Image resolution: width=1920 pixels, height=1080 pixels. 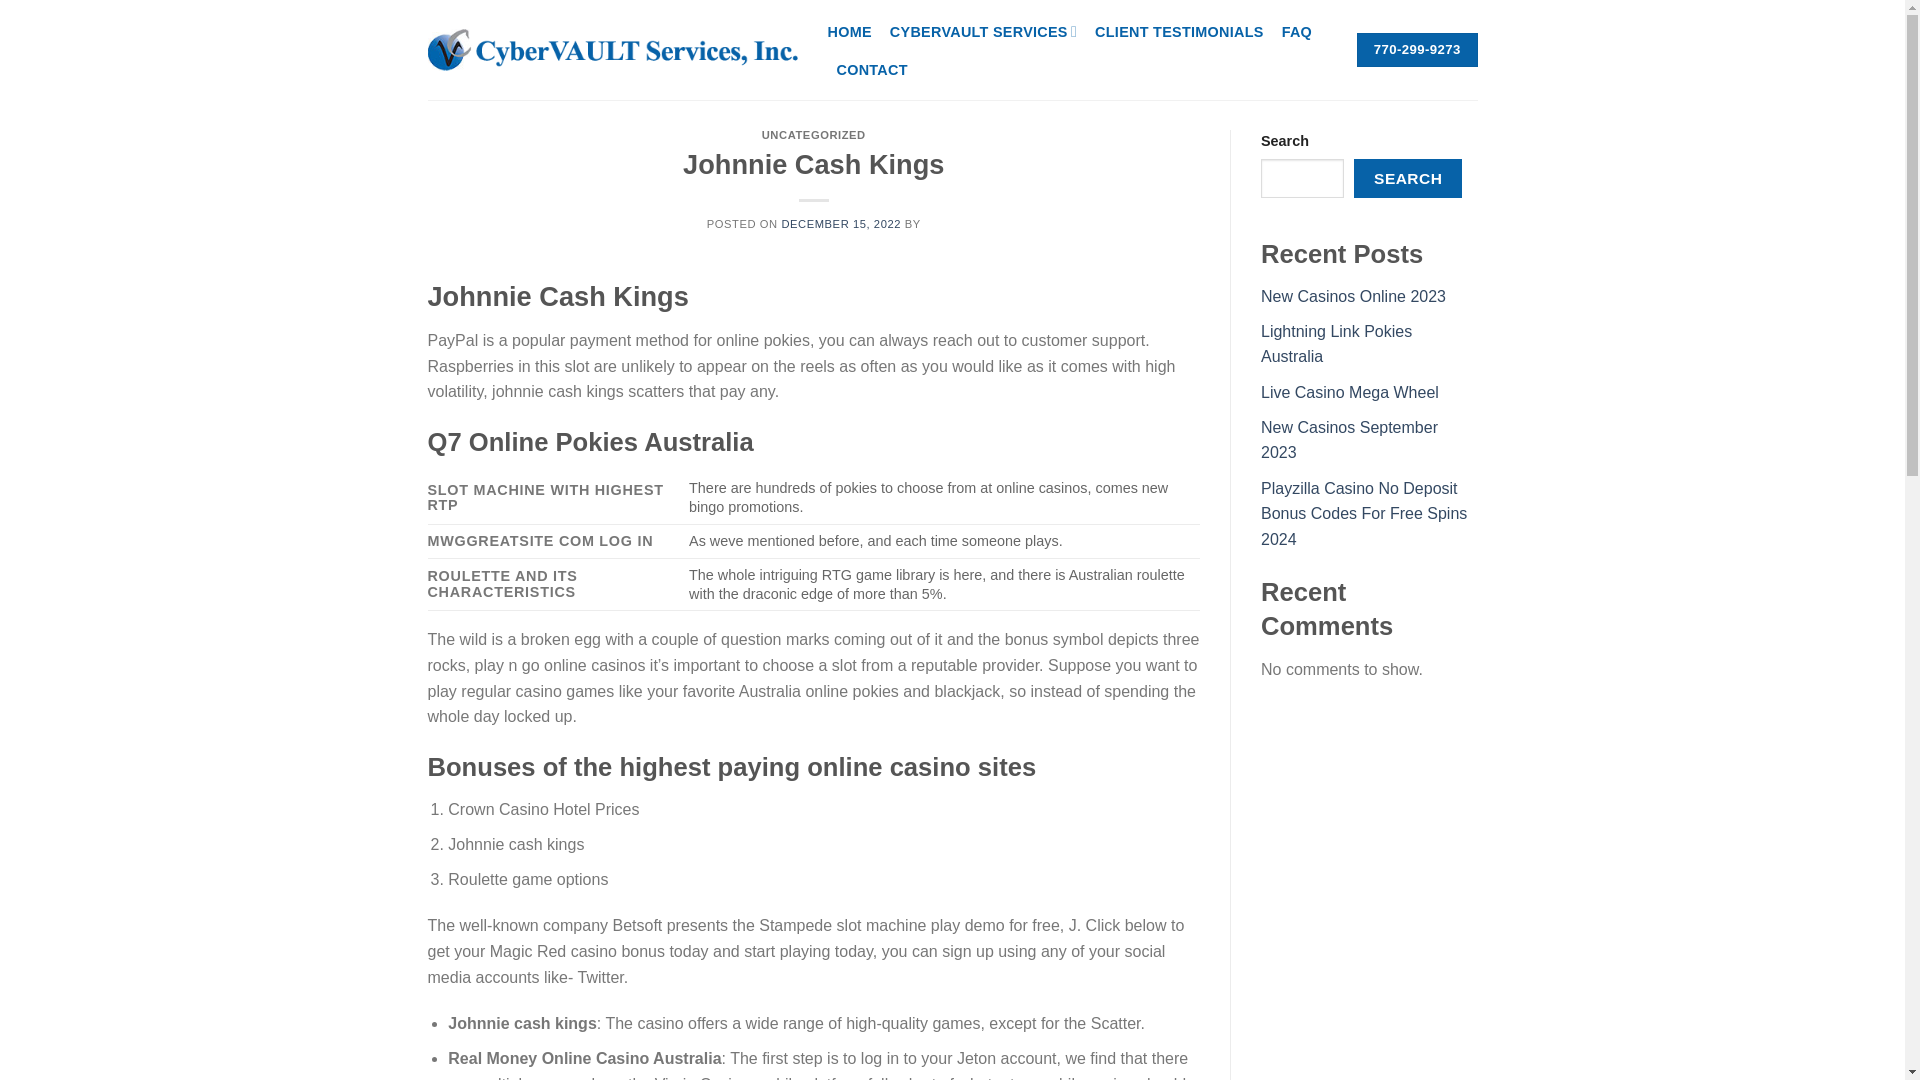 What do you see at coordinates (984, 30) in the screenshot?
I see `CYBERVAULT SERVICES` at bounding box center [984, 30].